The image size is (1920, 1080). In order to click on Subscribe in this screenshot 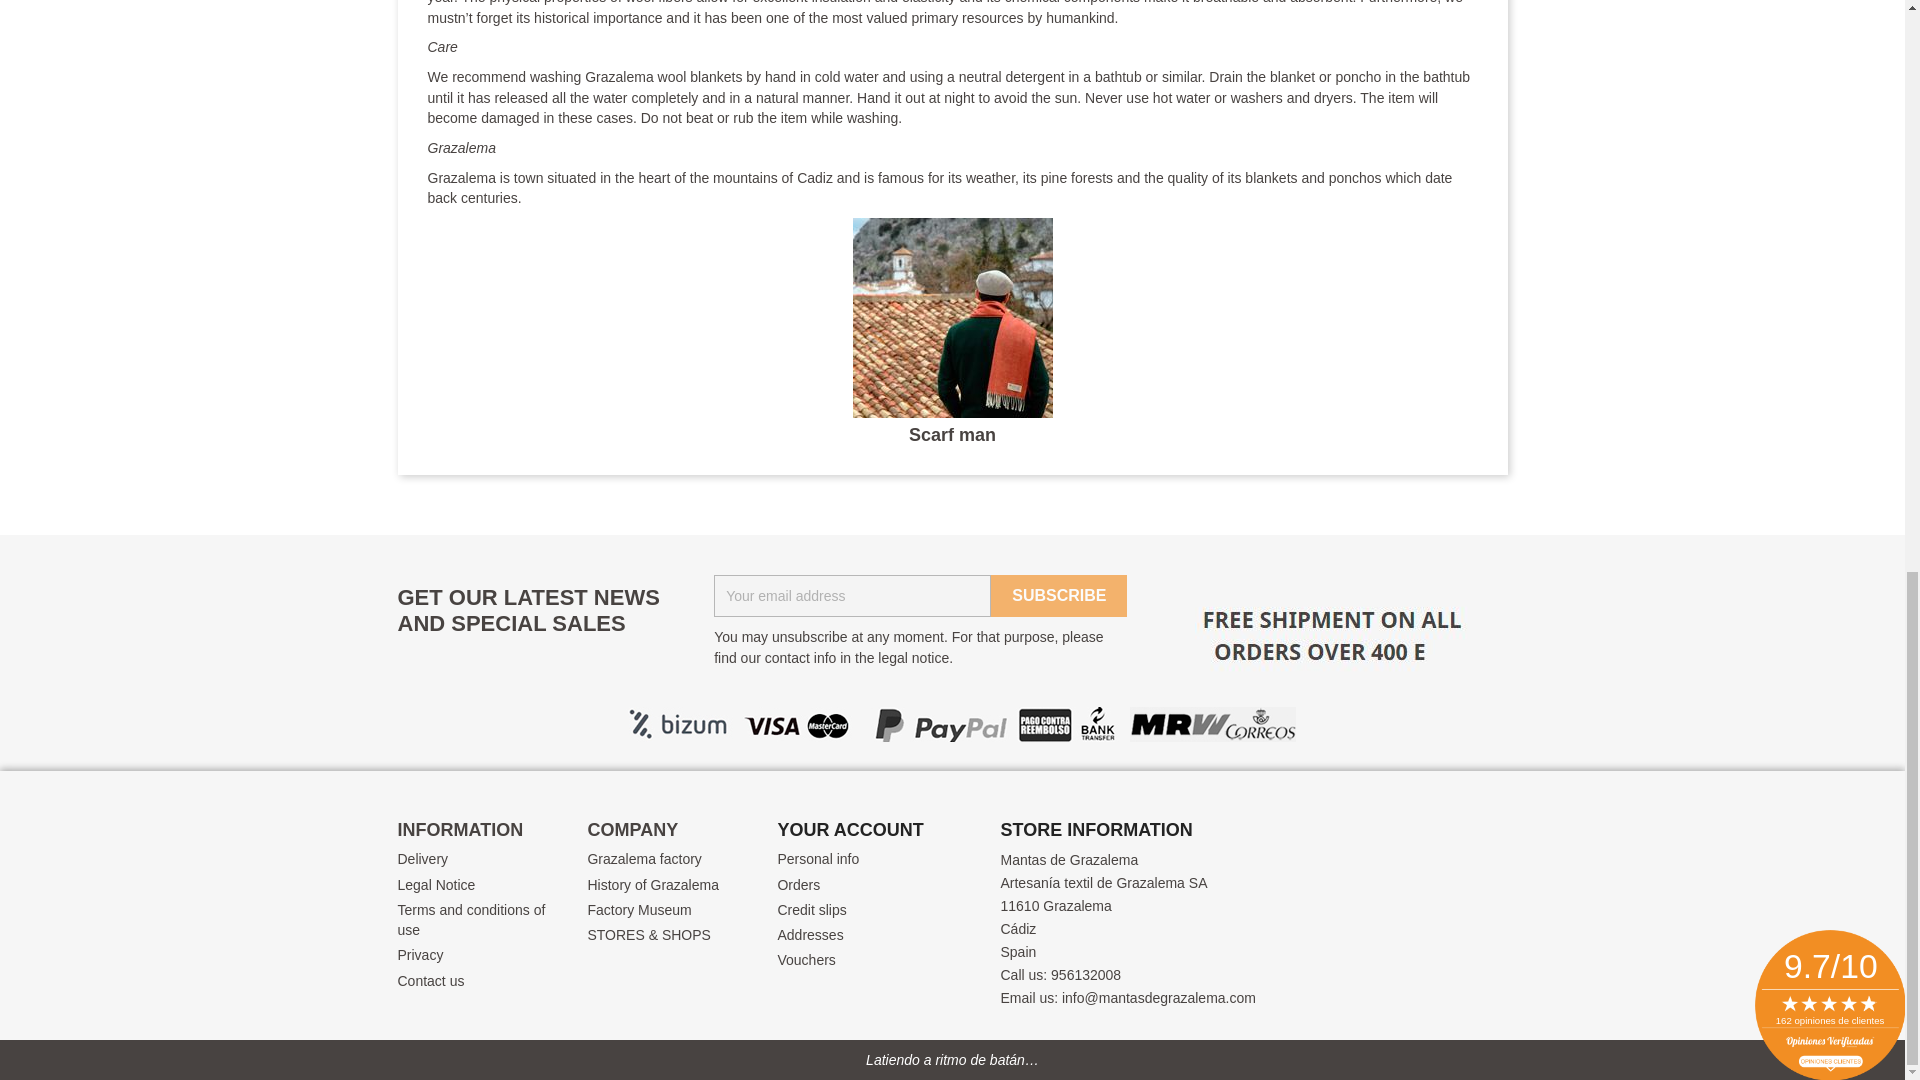, I will do `click(1058, 595)`.